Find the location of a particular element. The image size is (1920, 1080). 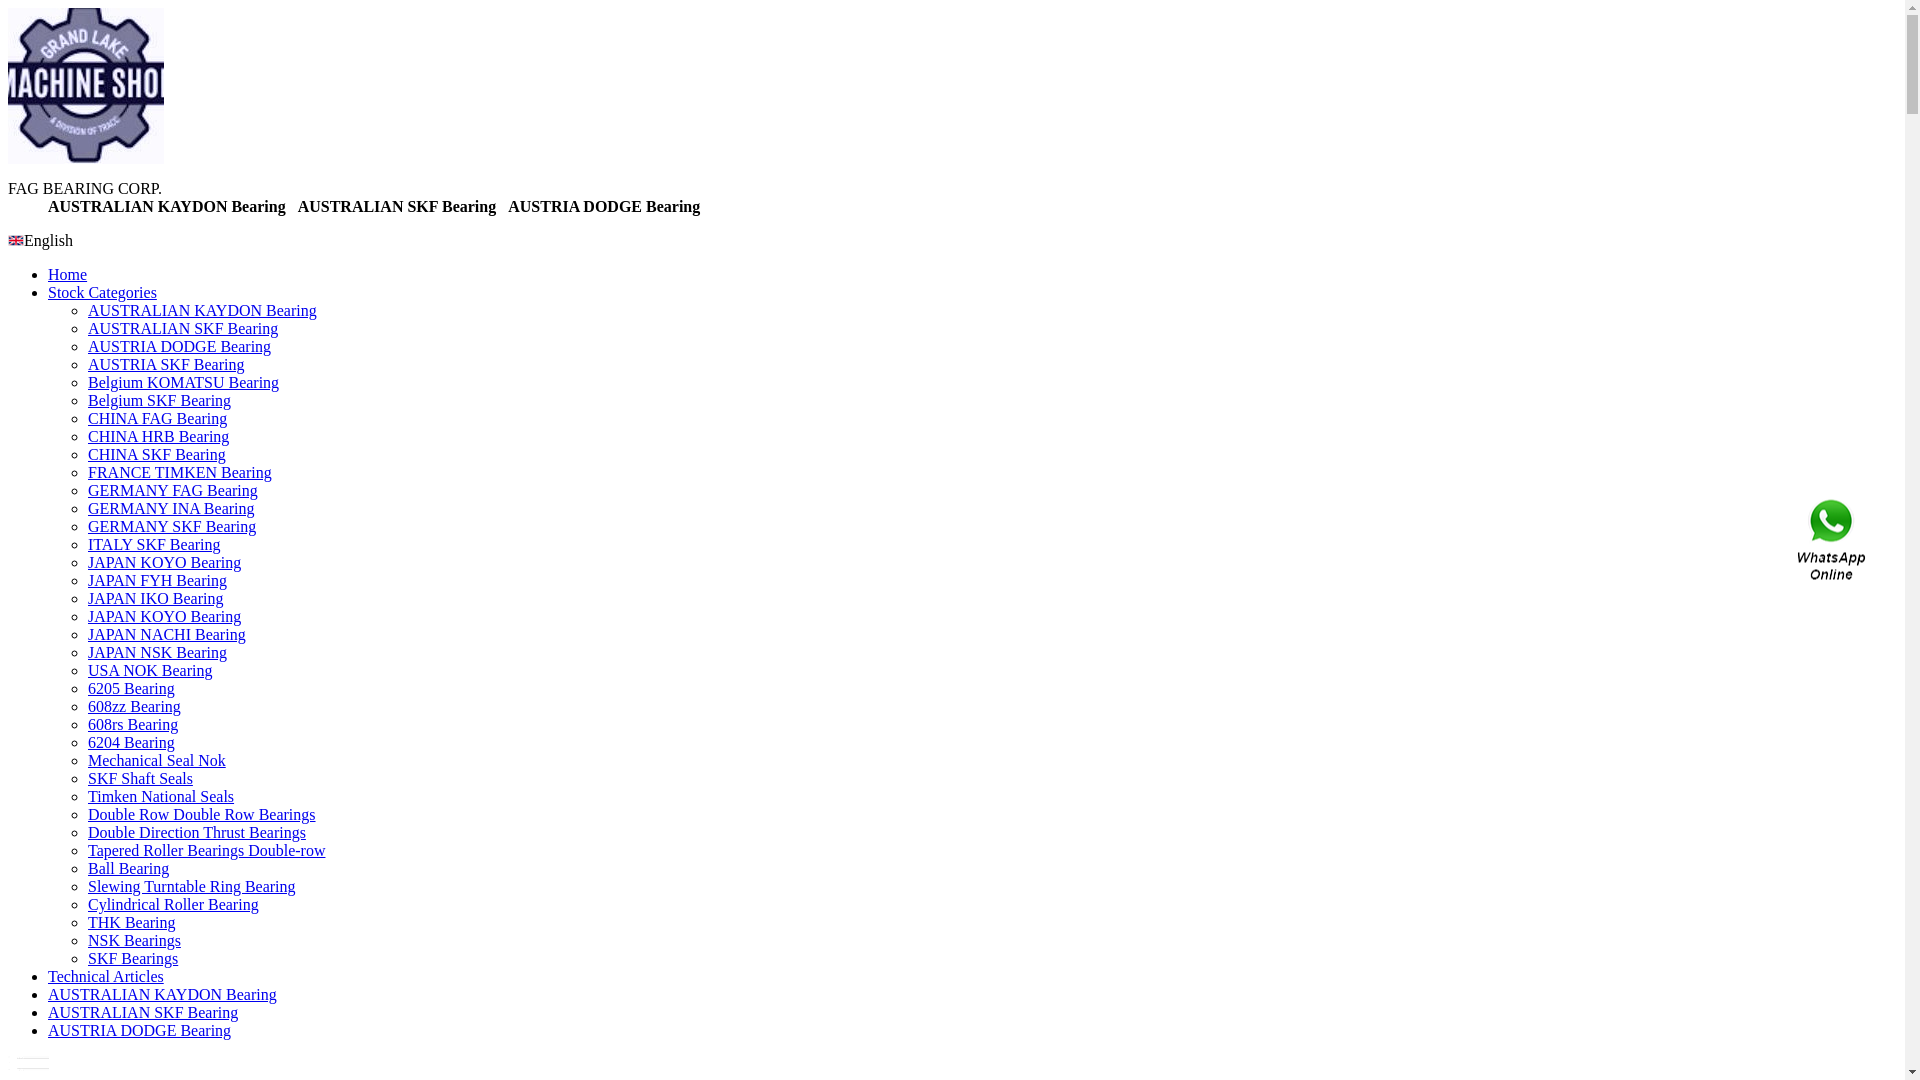

Tapered Roller Bearings Double-row is located at coordinates (206, 850).